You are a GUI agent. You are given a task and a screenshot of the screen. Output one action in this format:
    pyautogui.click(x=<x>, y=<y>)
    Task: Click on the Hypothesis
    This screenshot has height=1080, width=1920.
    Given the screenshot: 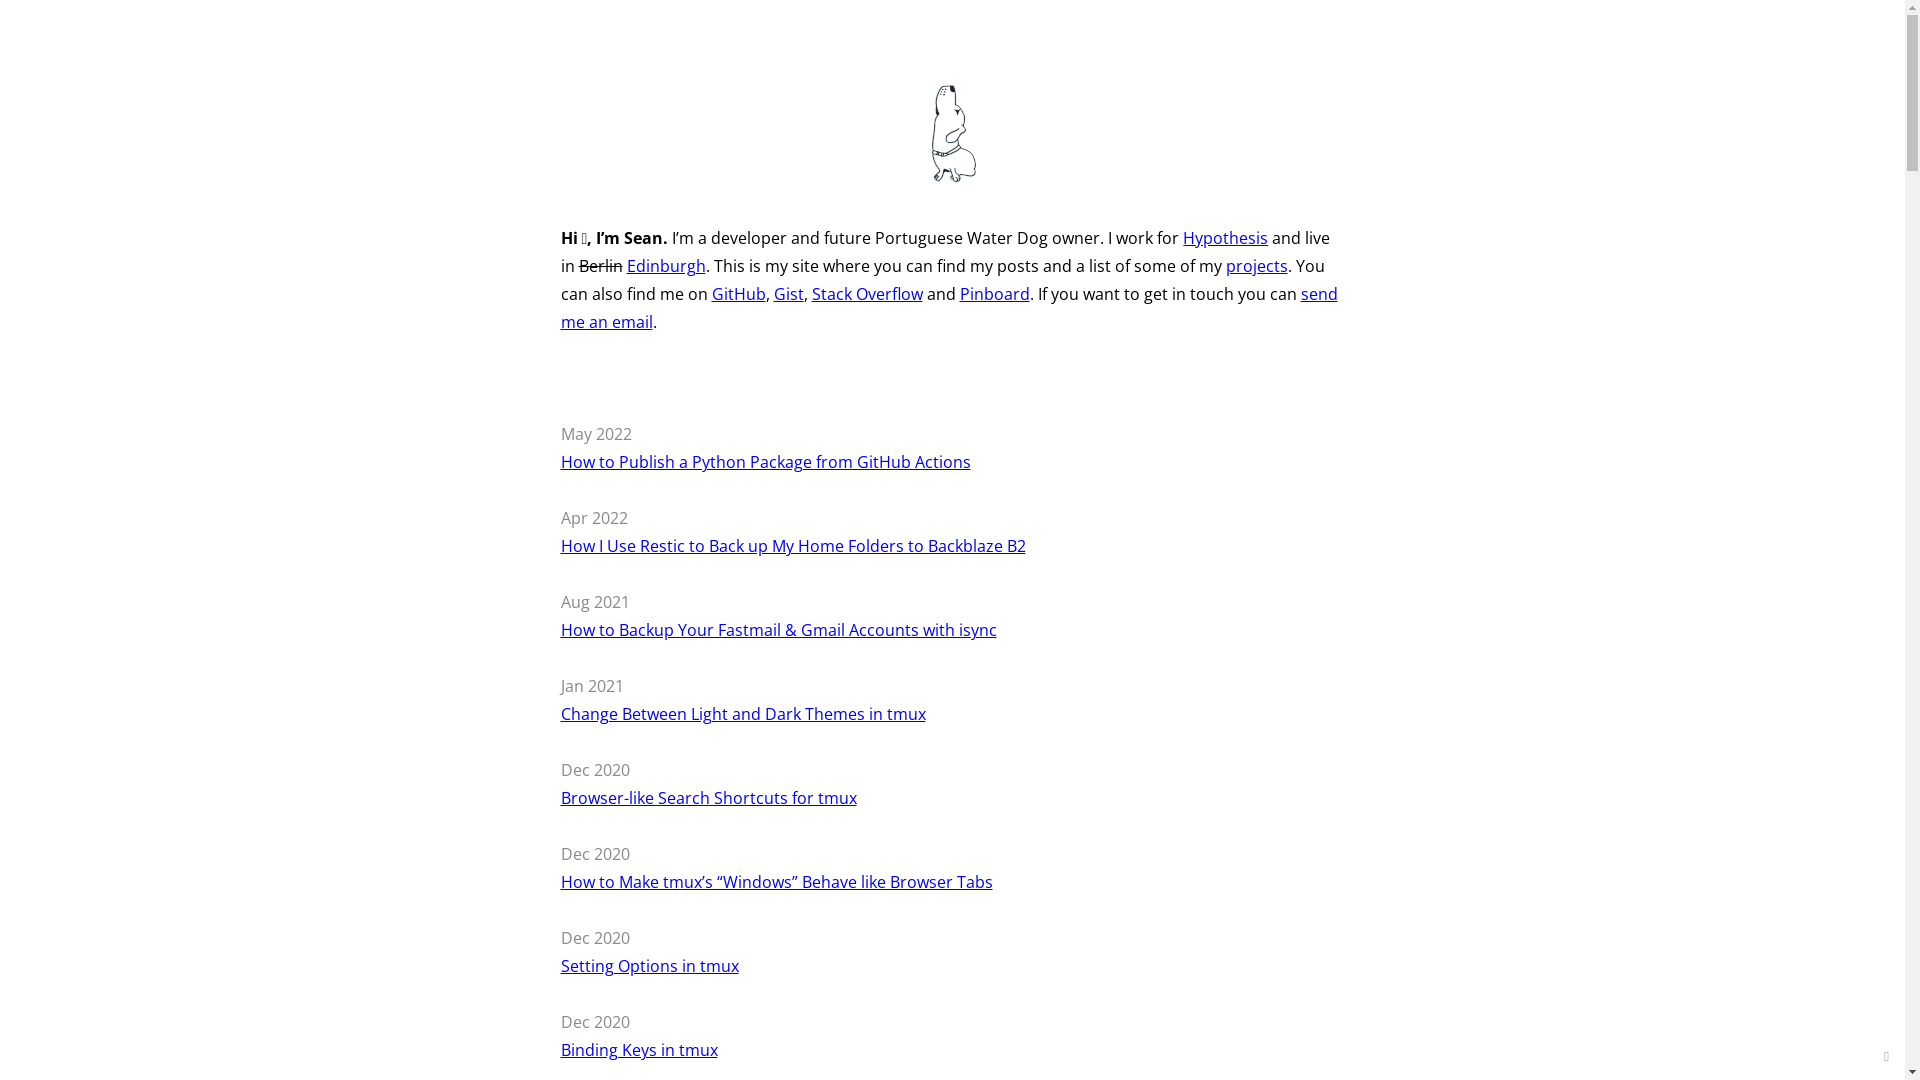 What is the action you would take?
    pyautogui.click(x=1226, y=238)
    